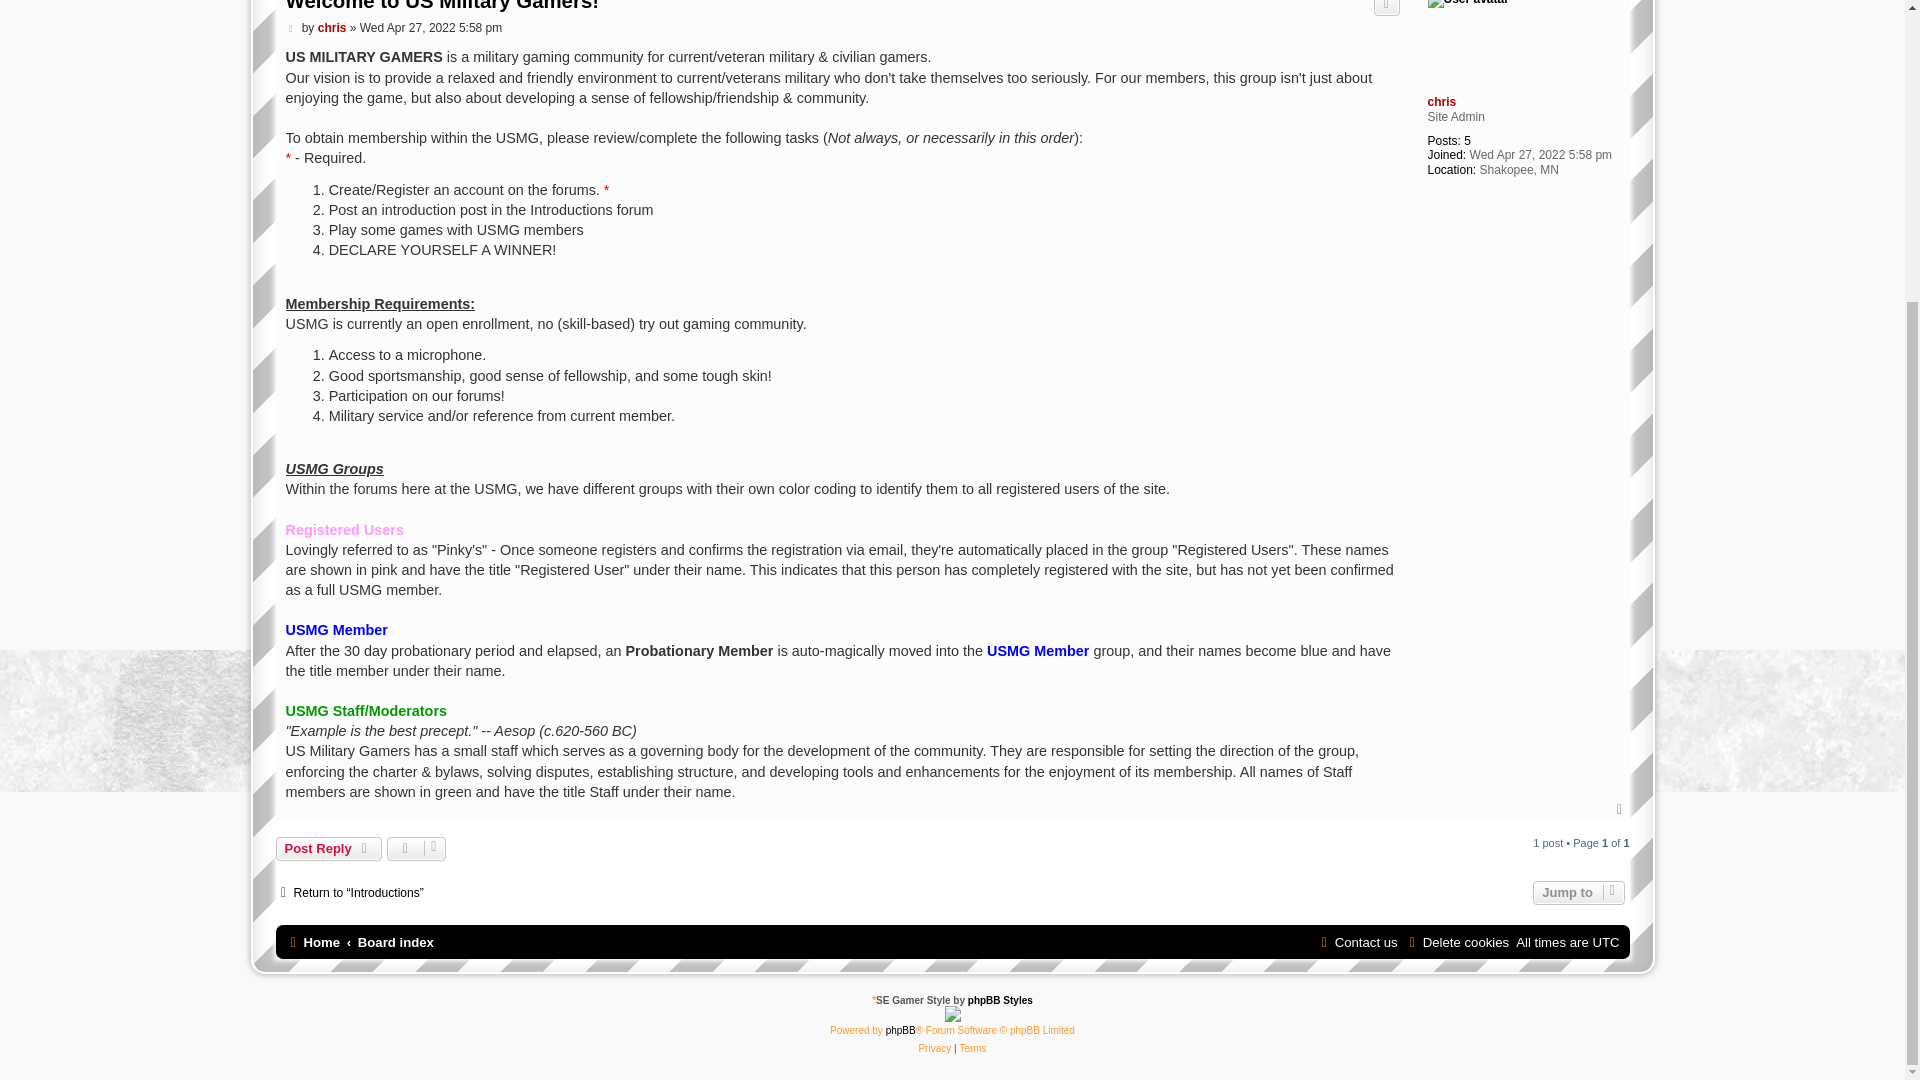  Describe the element at coordinates (1386, 8) in the screenshot. I see `Reply with quote` at that location.